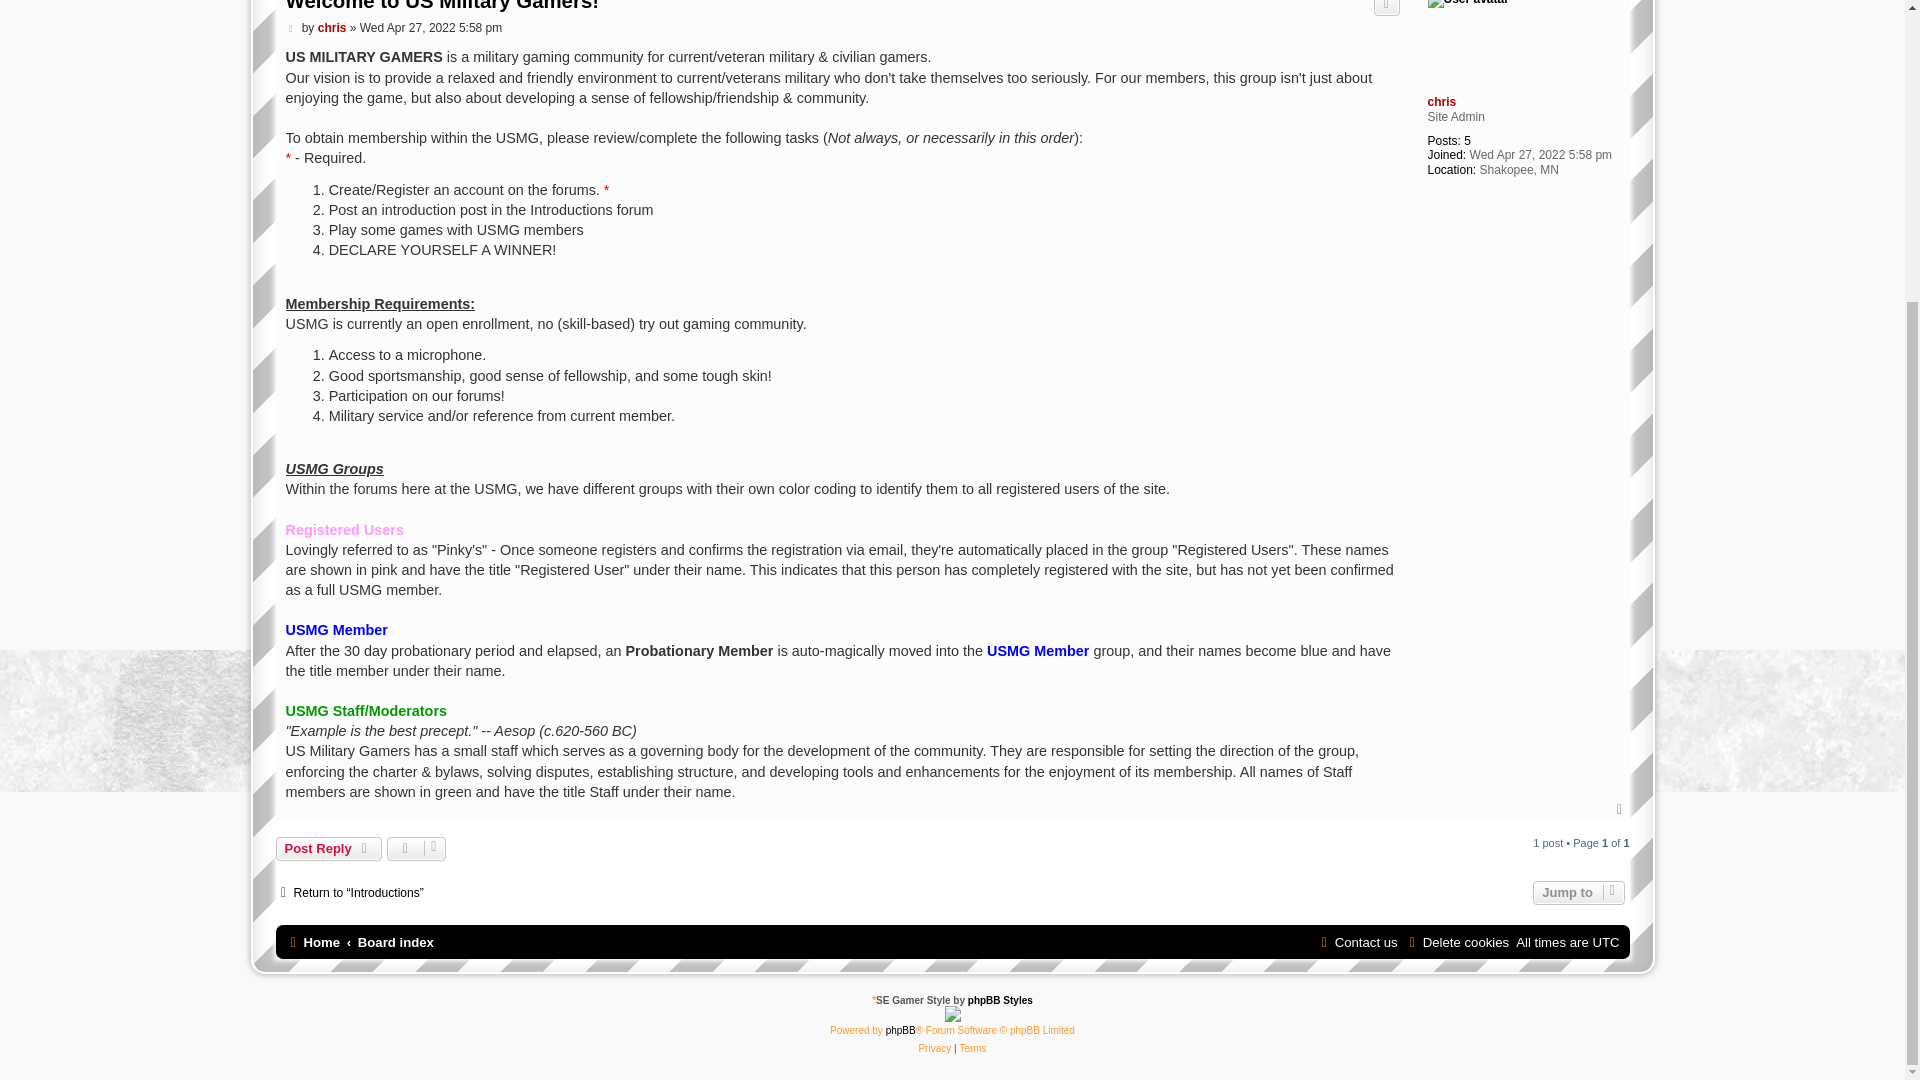  Describe the element at coordinates (1386, 8) in the screenshot. I see `Reply with quote` at that location.